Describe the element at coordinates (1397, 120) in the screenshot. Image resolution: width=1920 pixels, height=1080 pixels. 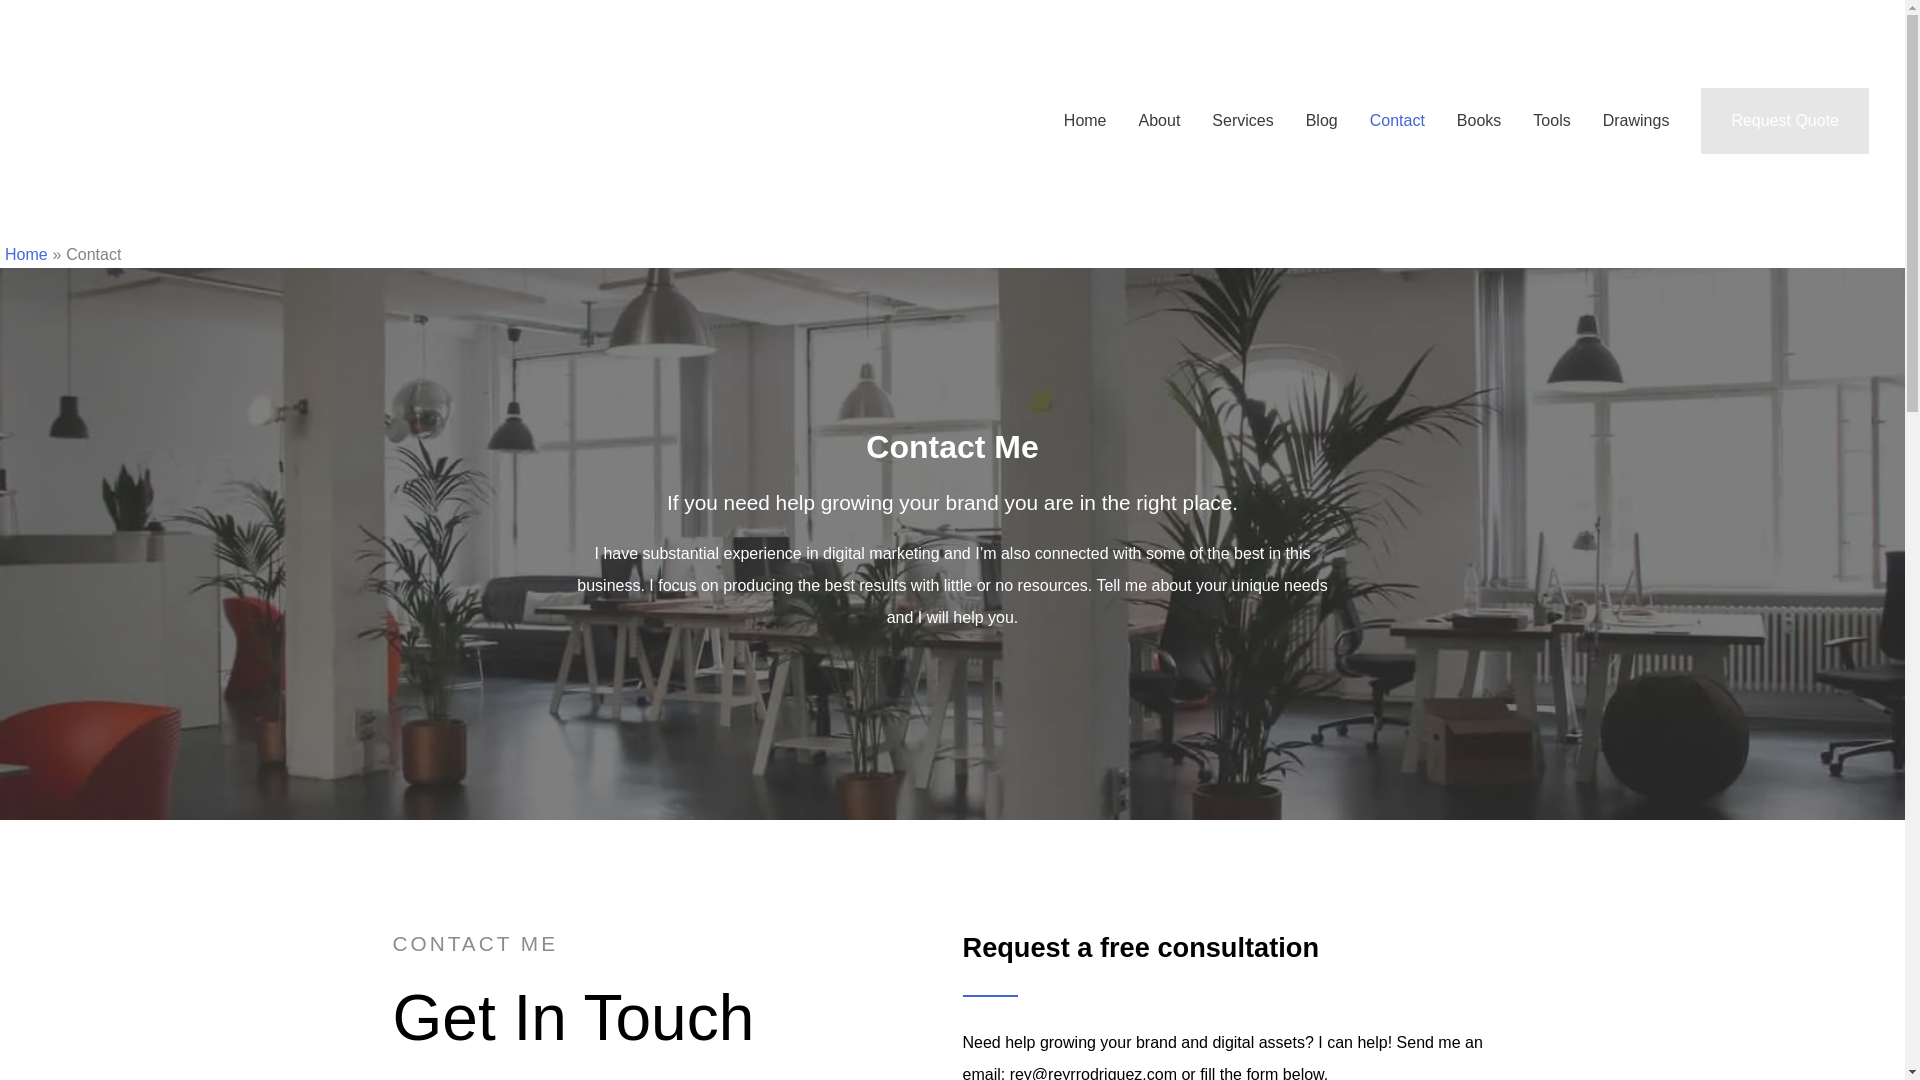
I see `Contact` at that location.